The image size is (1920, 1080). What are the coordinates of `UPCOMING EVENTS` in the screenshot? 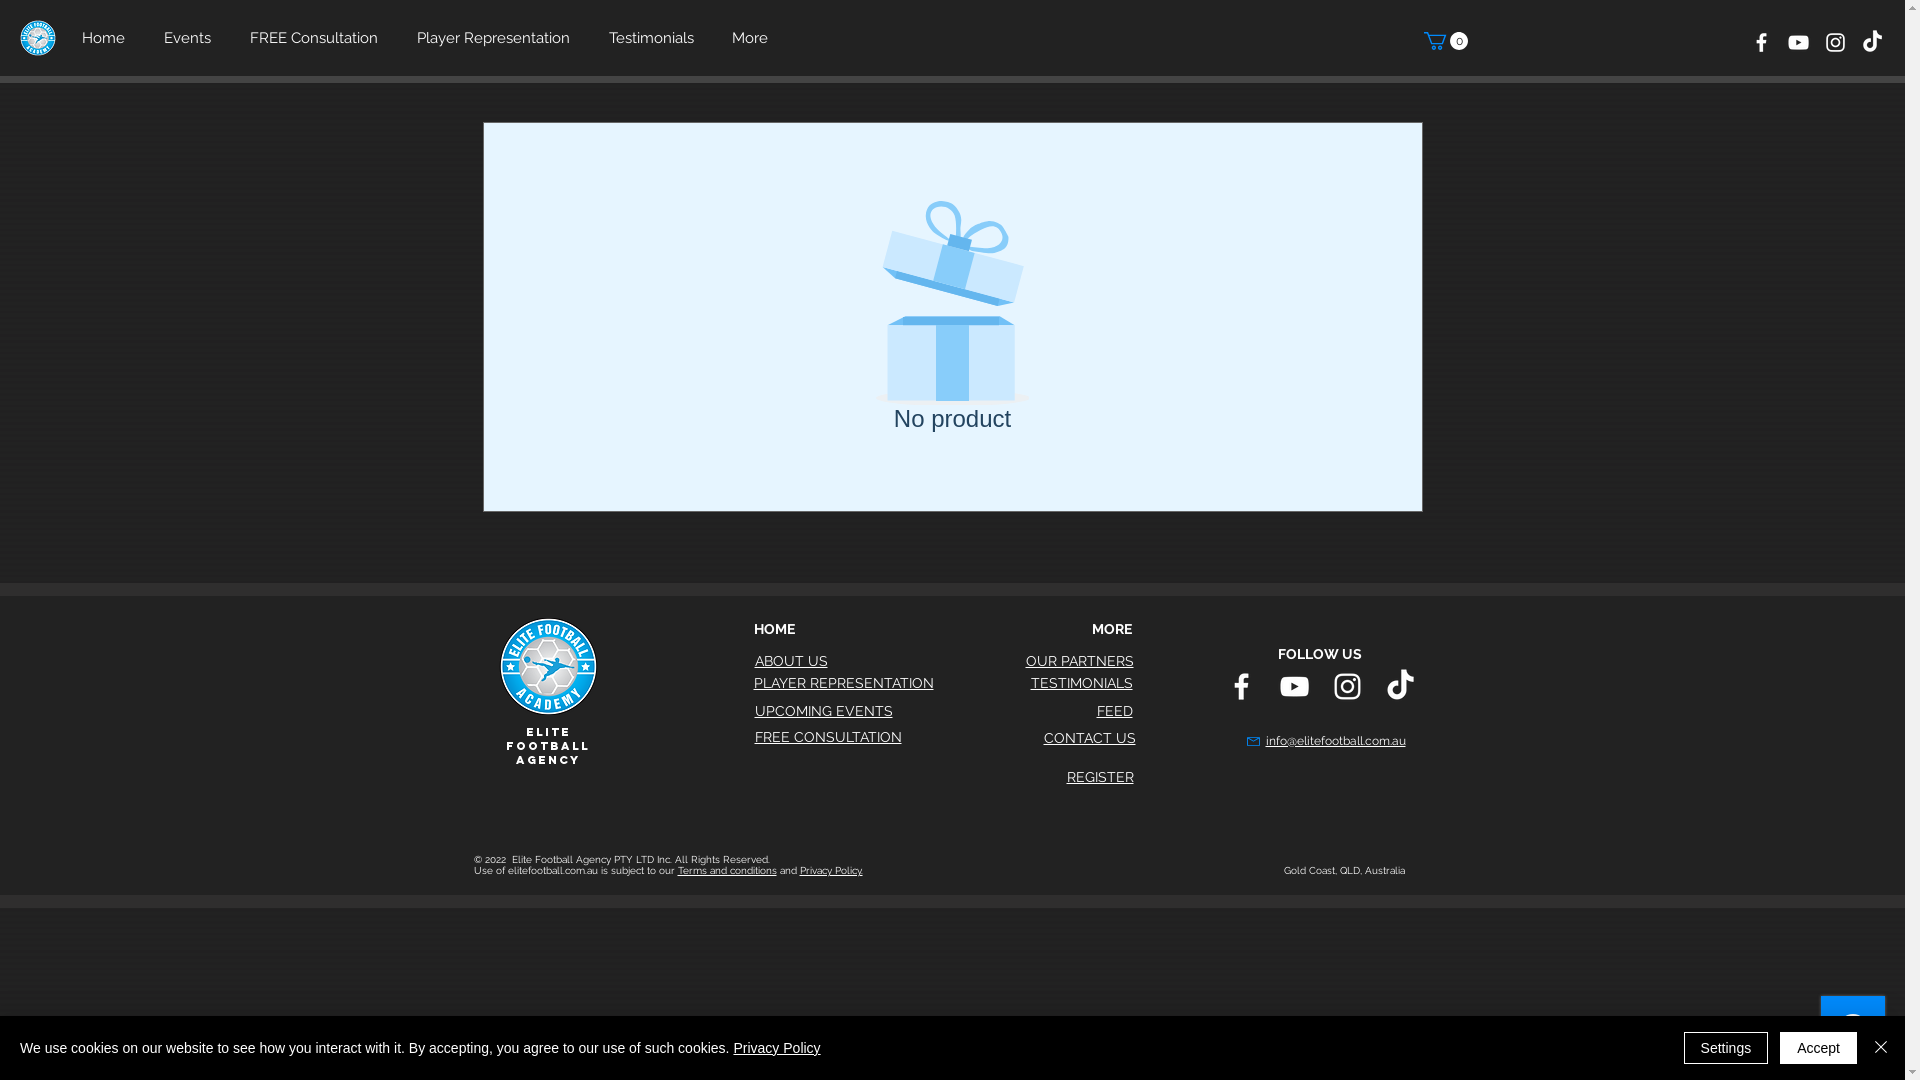 It's located at (823, 711).